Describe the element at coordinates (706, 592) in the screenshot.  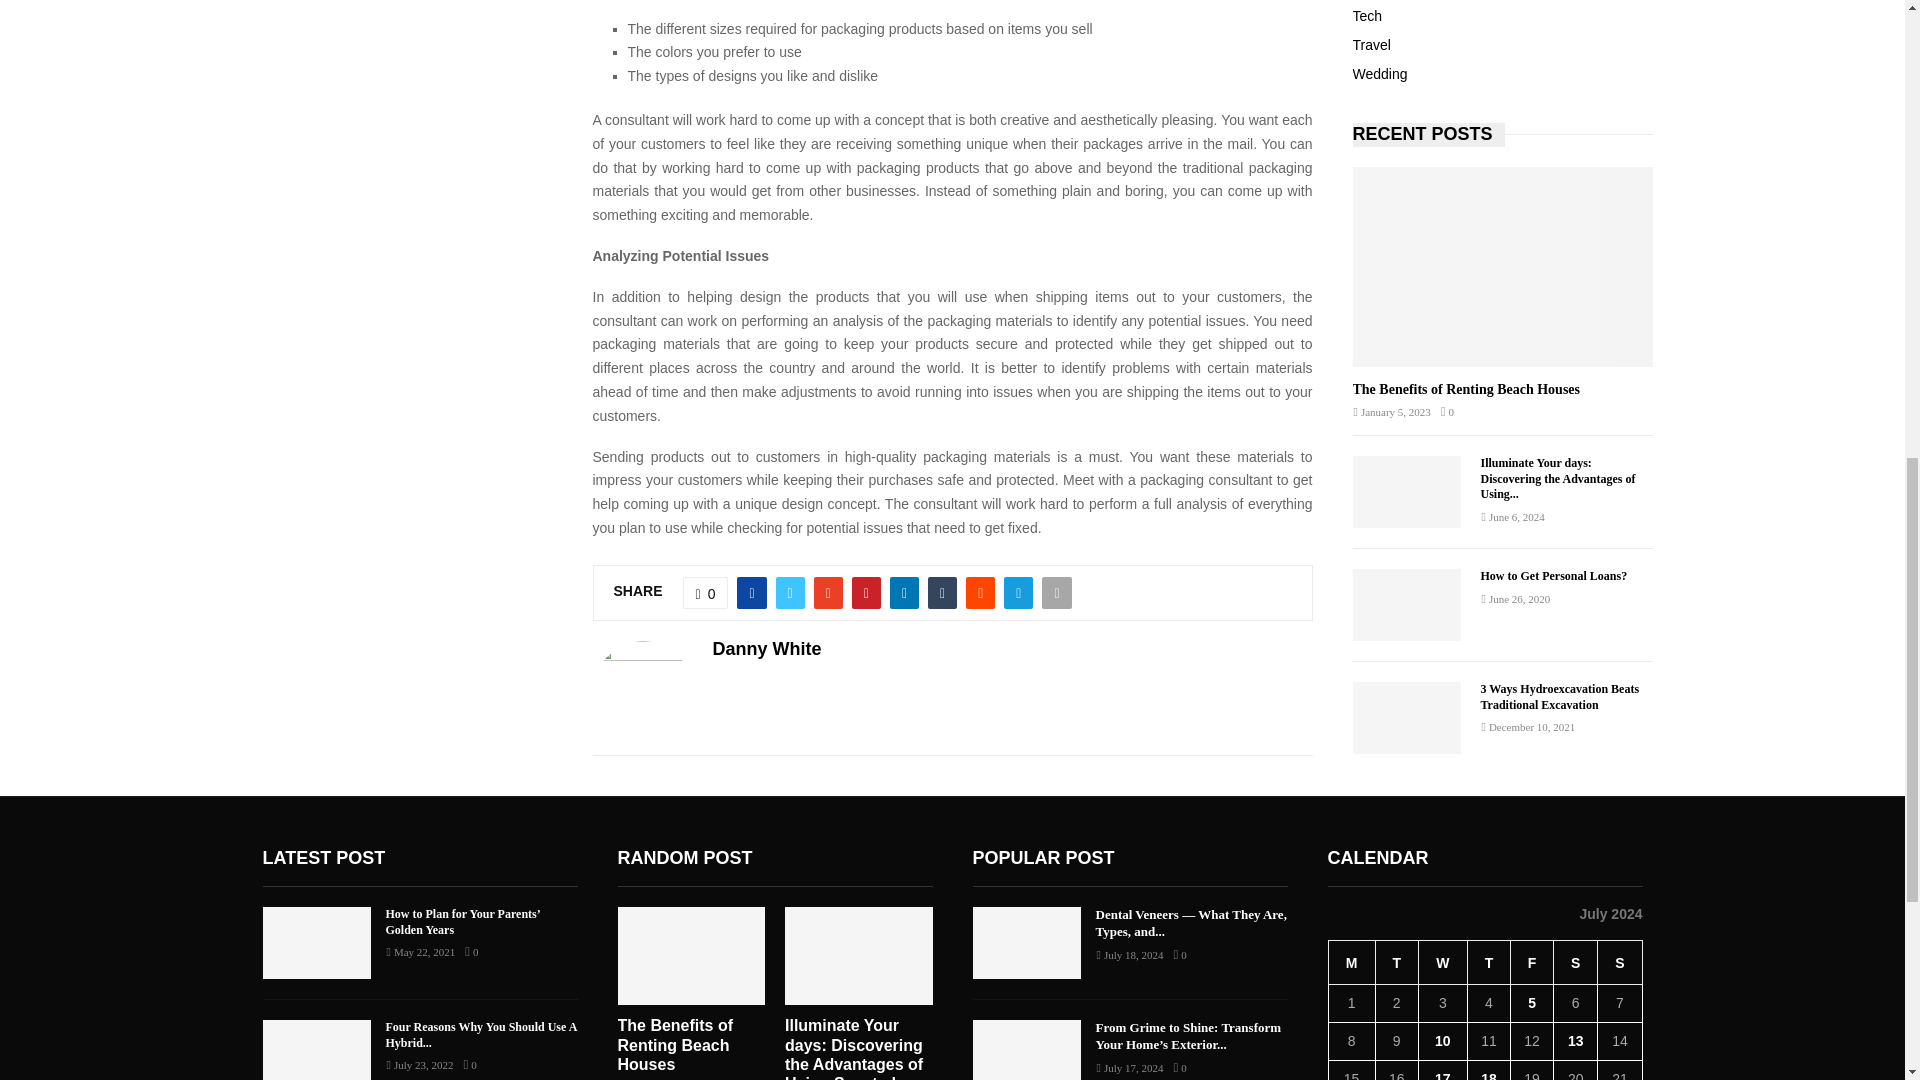
I see `Like` at that location.